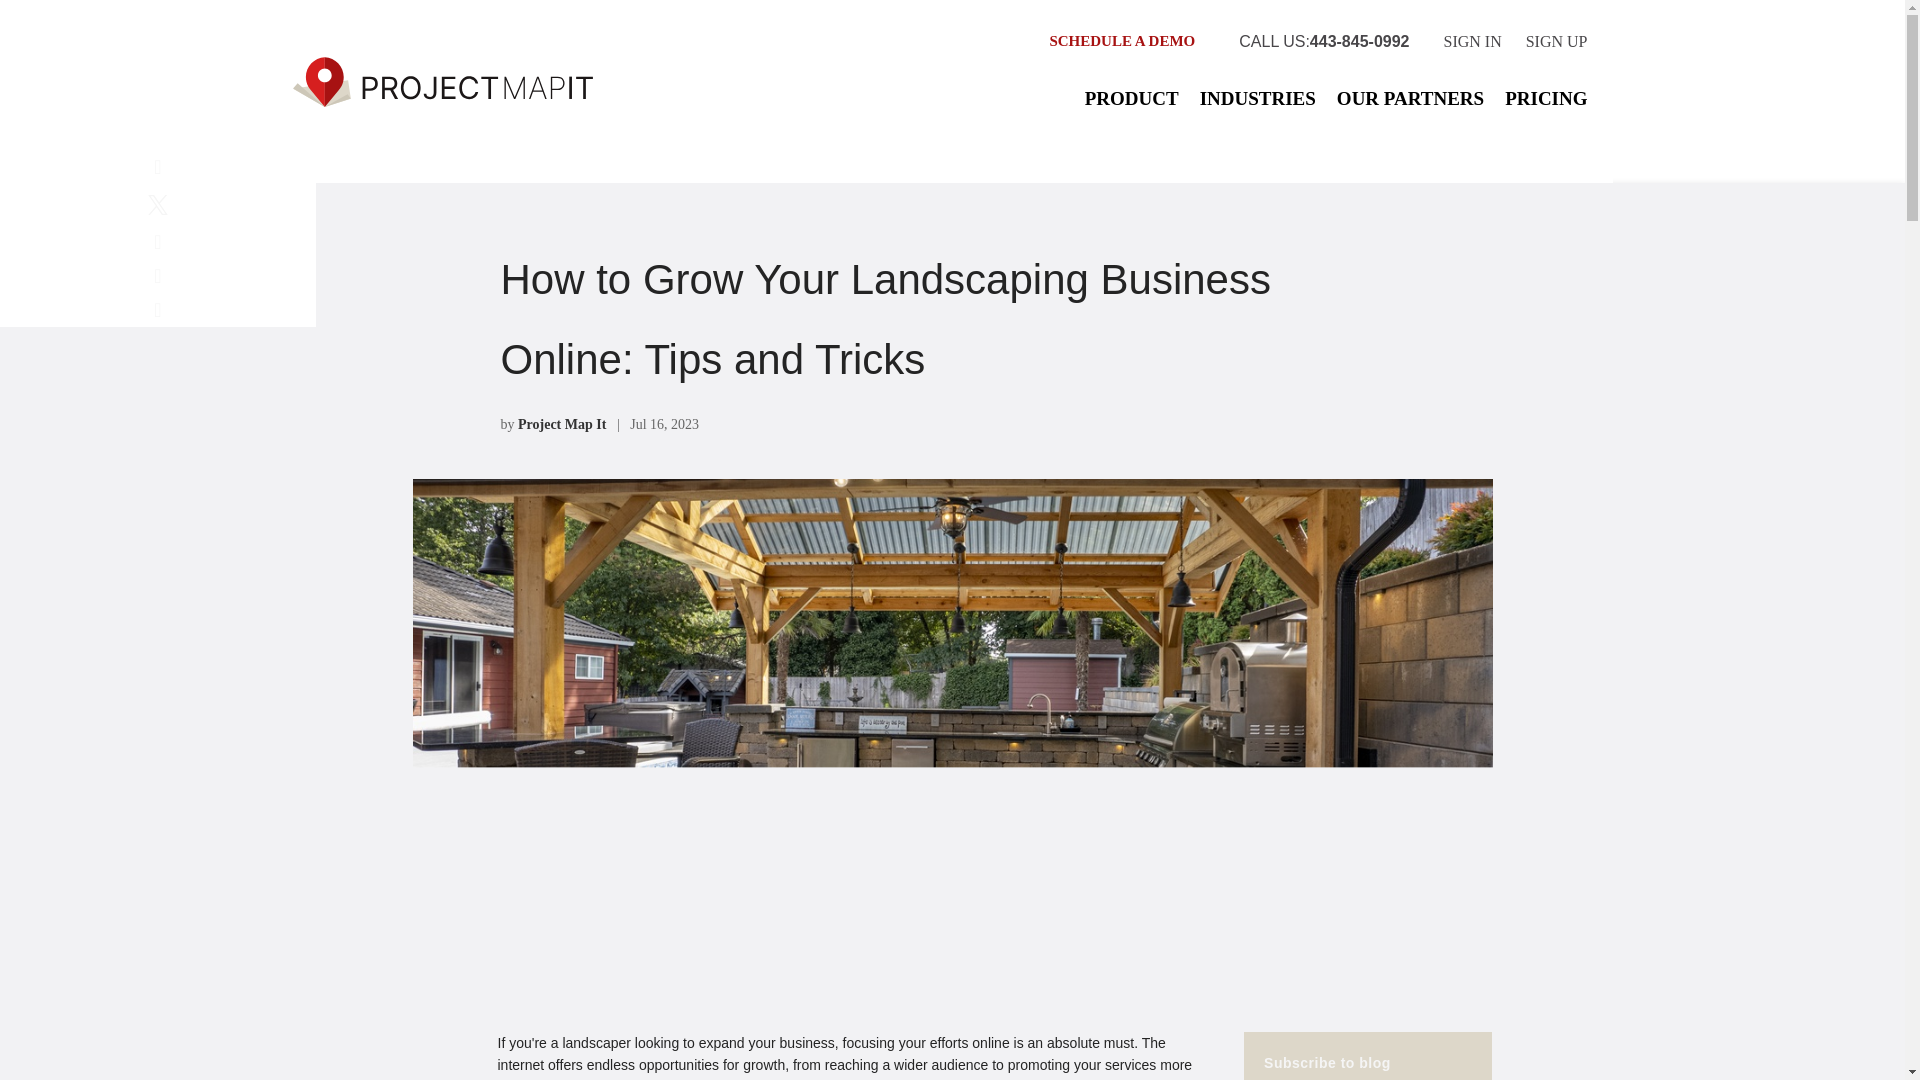  I want to click on PRODUCT, so click(1131, 98).